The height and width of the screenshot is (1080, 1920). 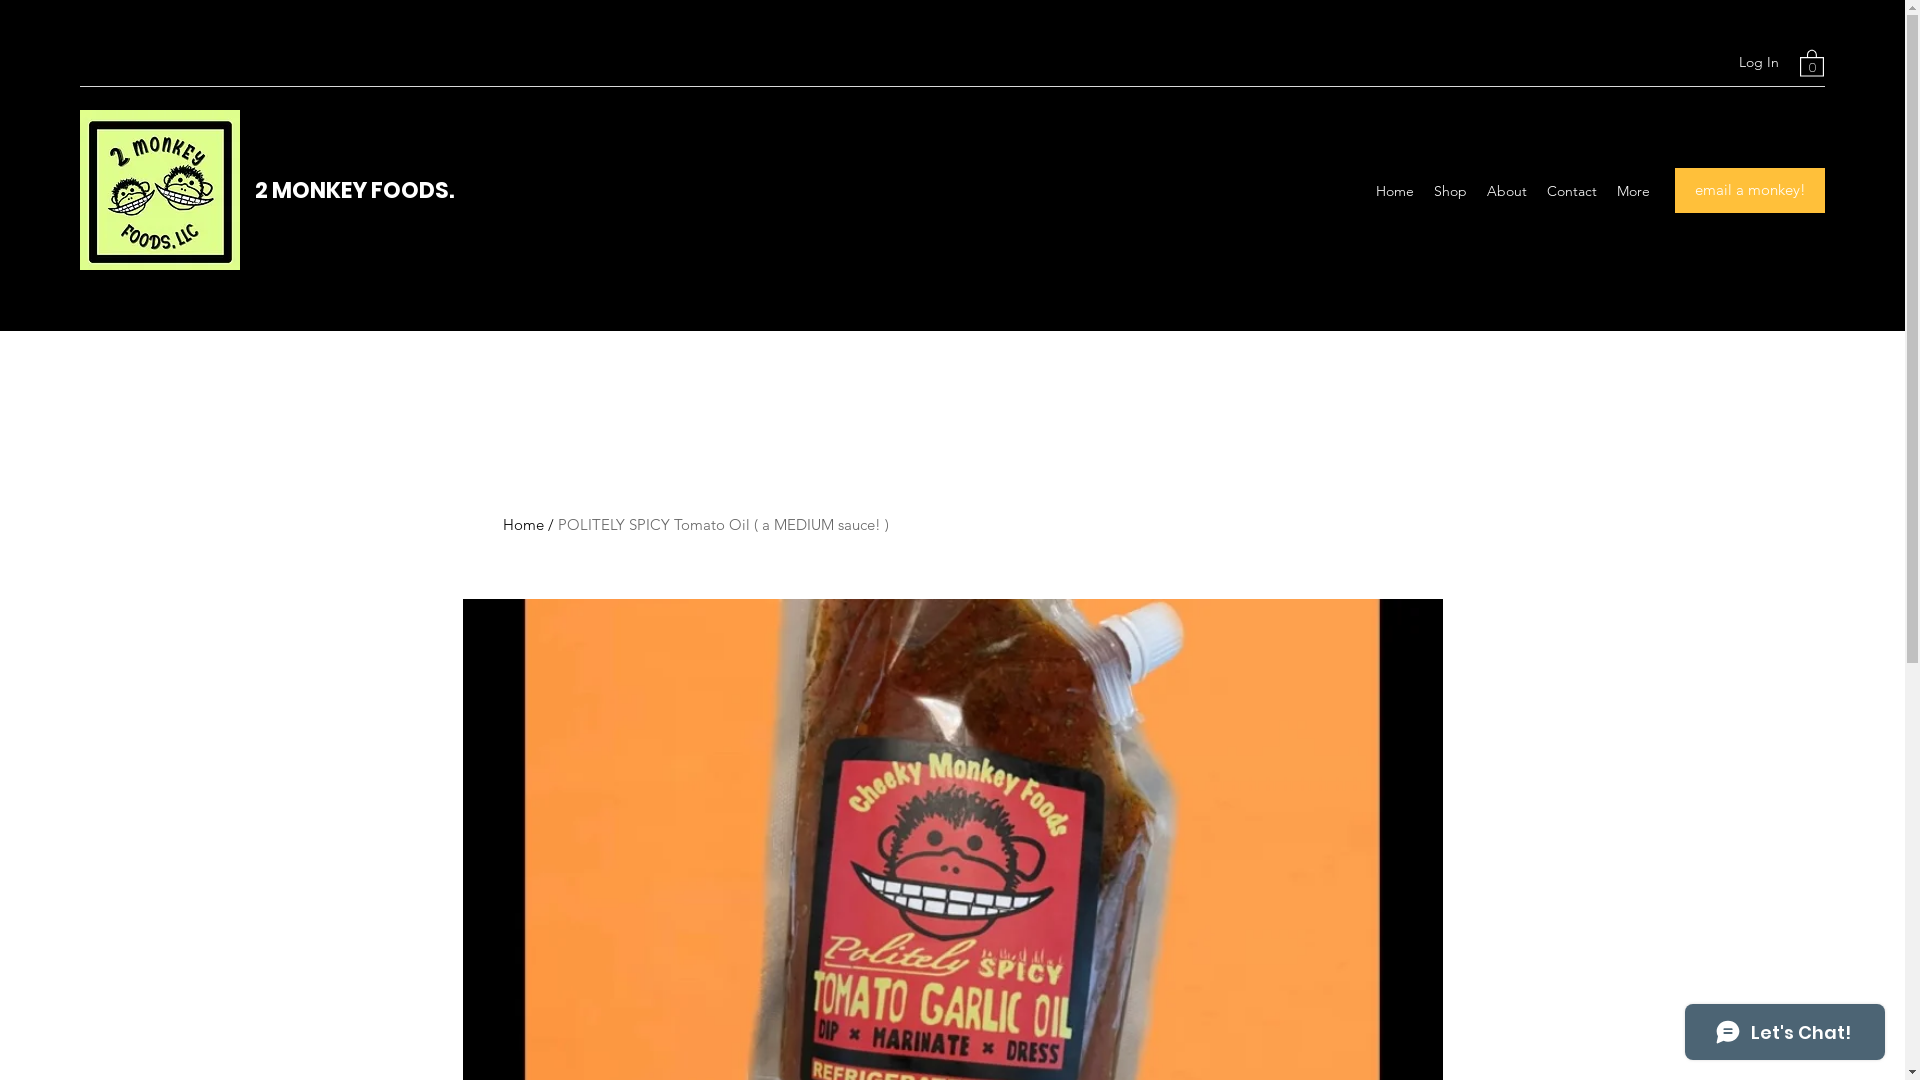 I want to click on POLITELY SPICY Tomato Oil ( a MEDIUM sauce! ), so click(x=724, y=524).